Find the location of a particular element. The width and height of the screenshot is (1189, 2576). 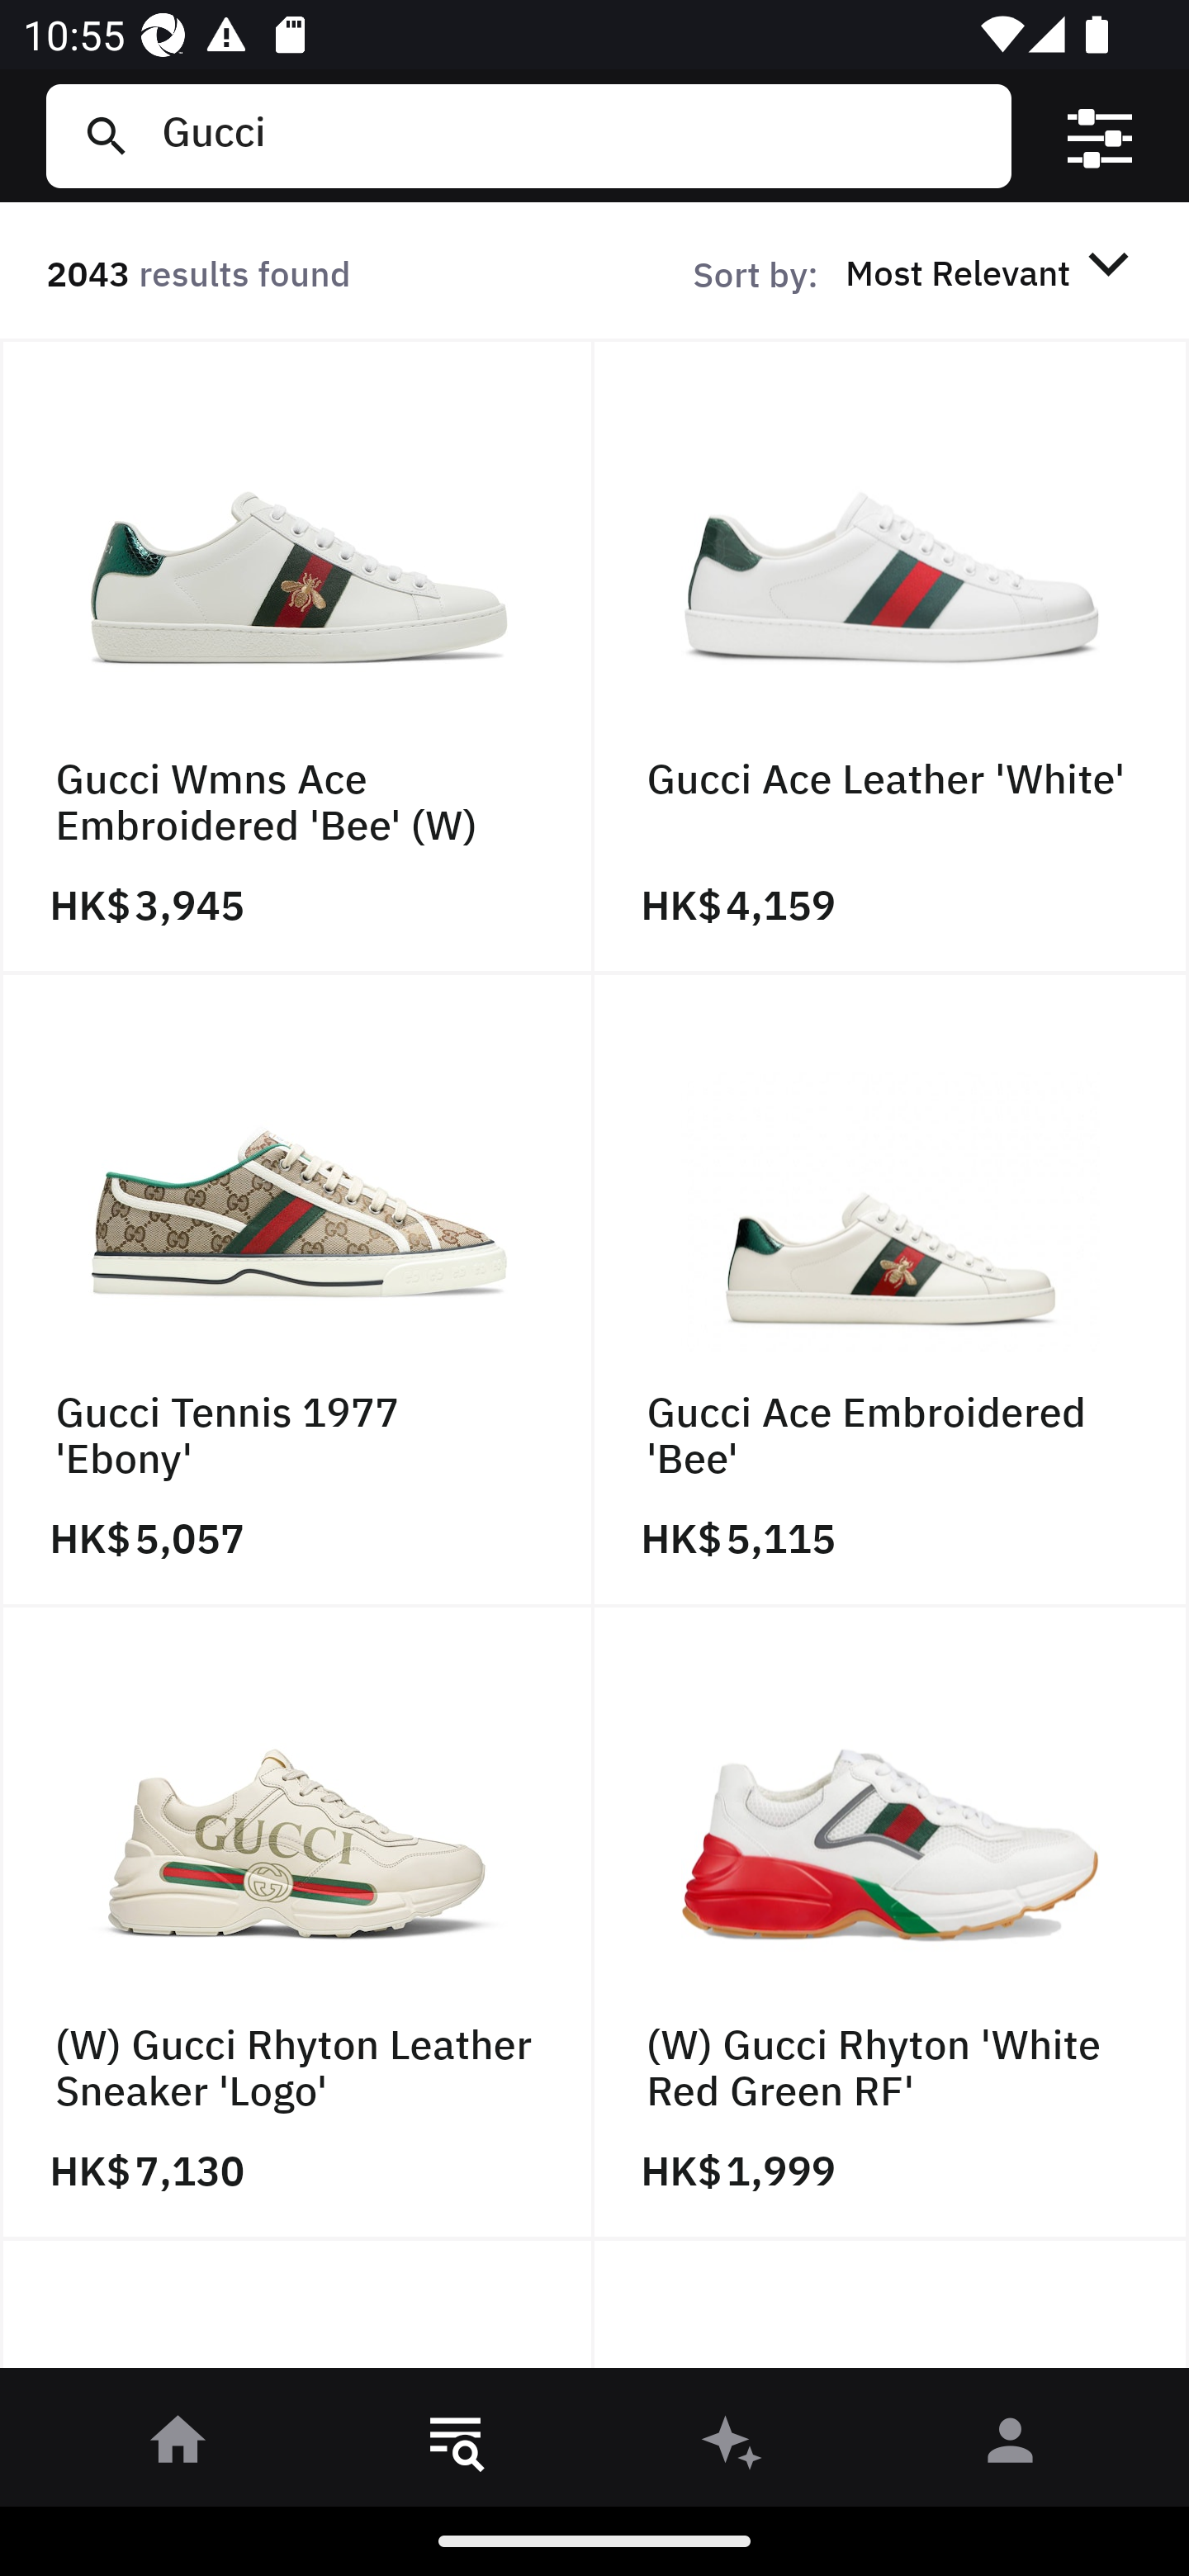

󰫢 is located at coordinates (733, 2446).